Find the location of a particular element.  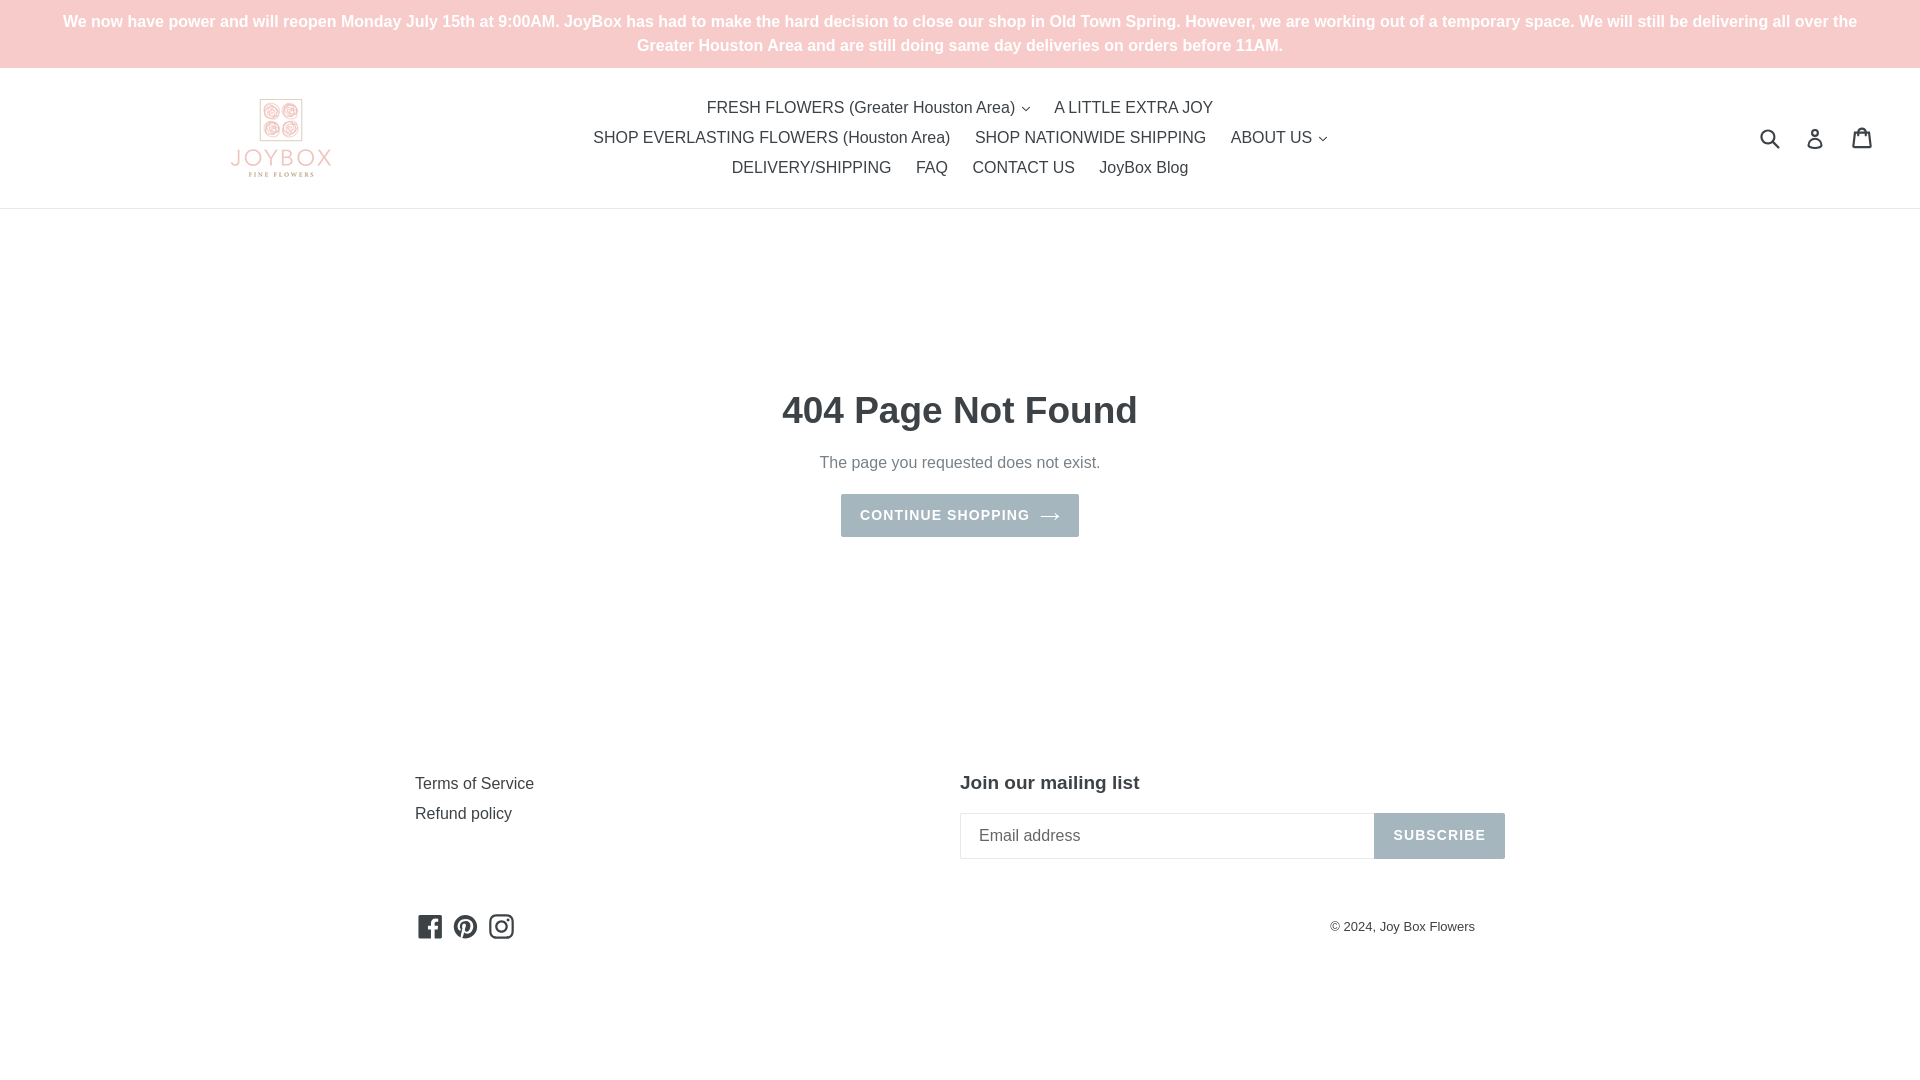

Joy Box Flowers is located at coordinates (280, 138).